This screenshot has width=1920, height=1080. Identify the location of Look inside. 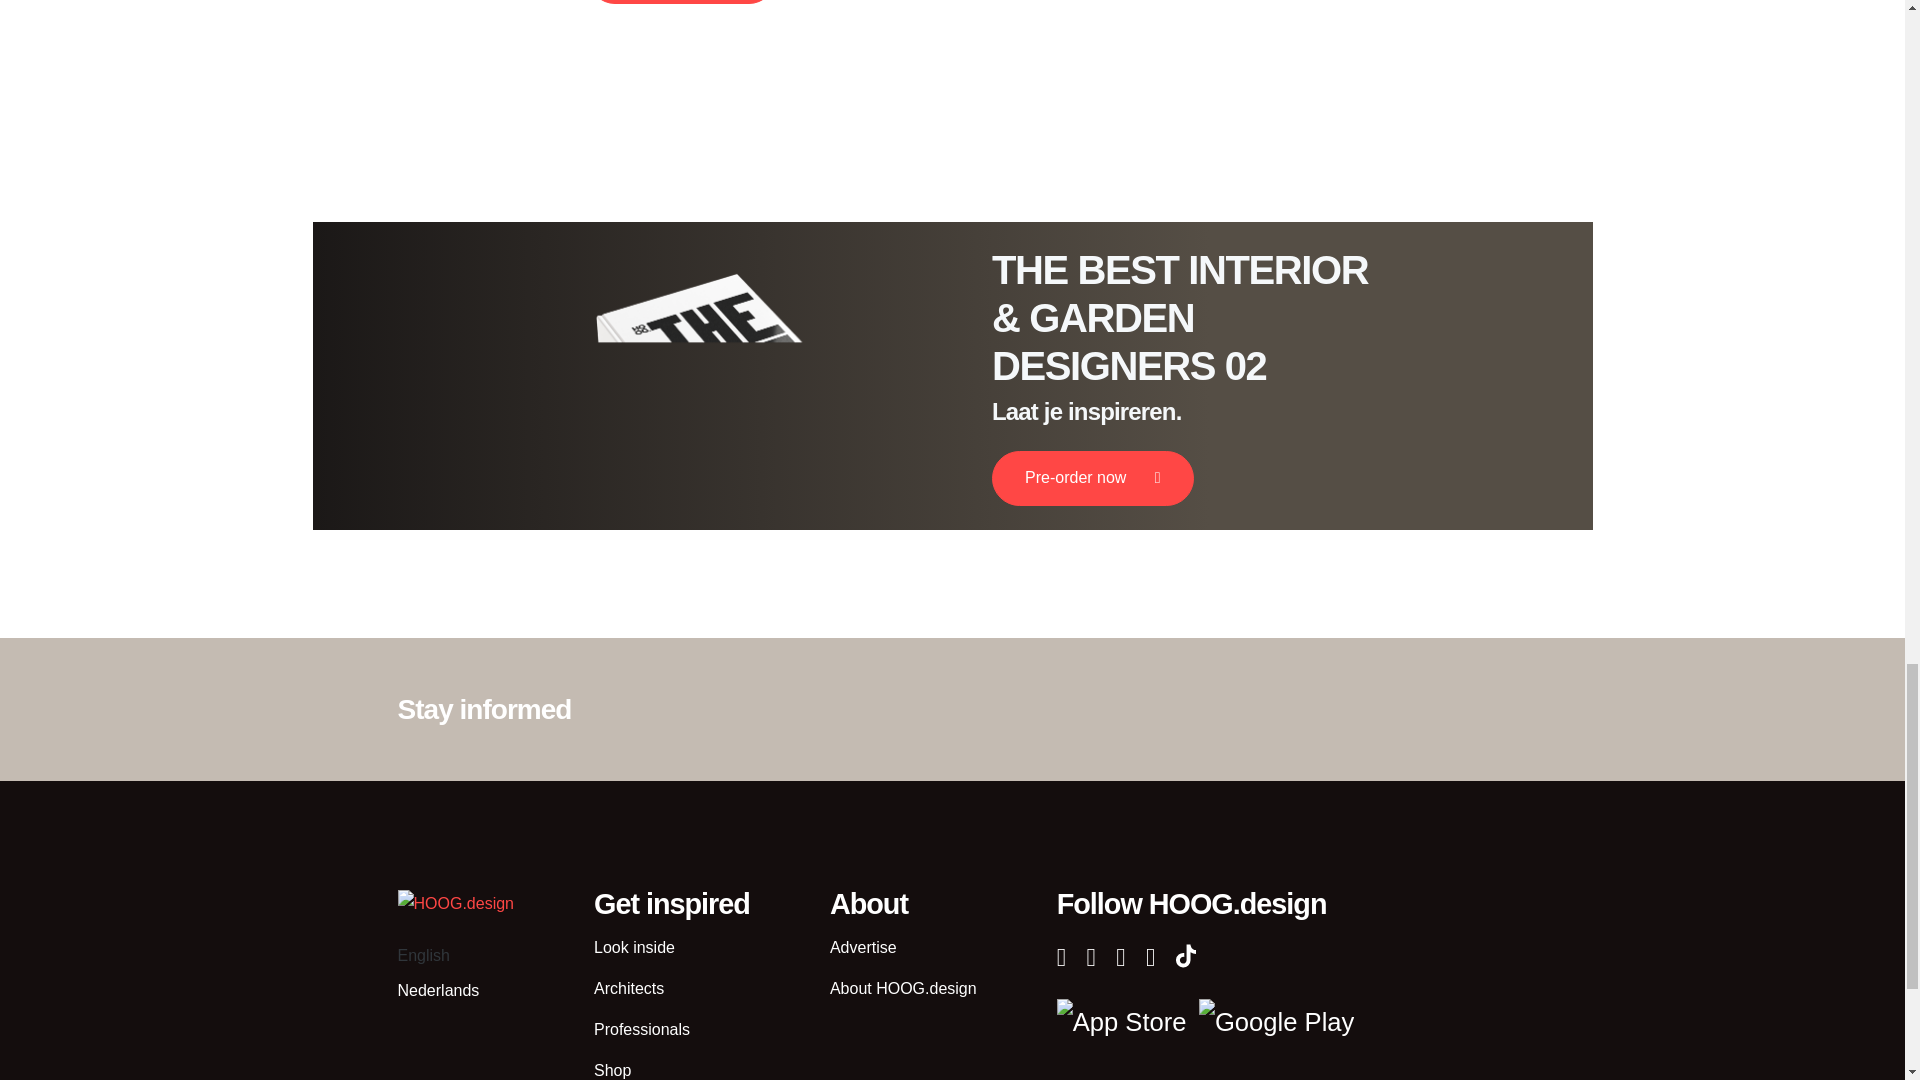
(634, 948).